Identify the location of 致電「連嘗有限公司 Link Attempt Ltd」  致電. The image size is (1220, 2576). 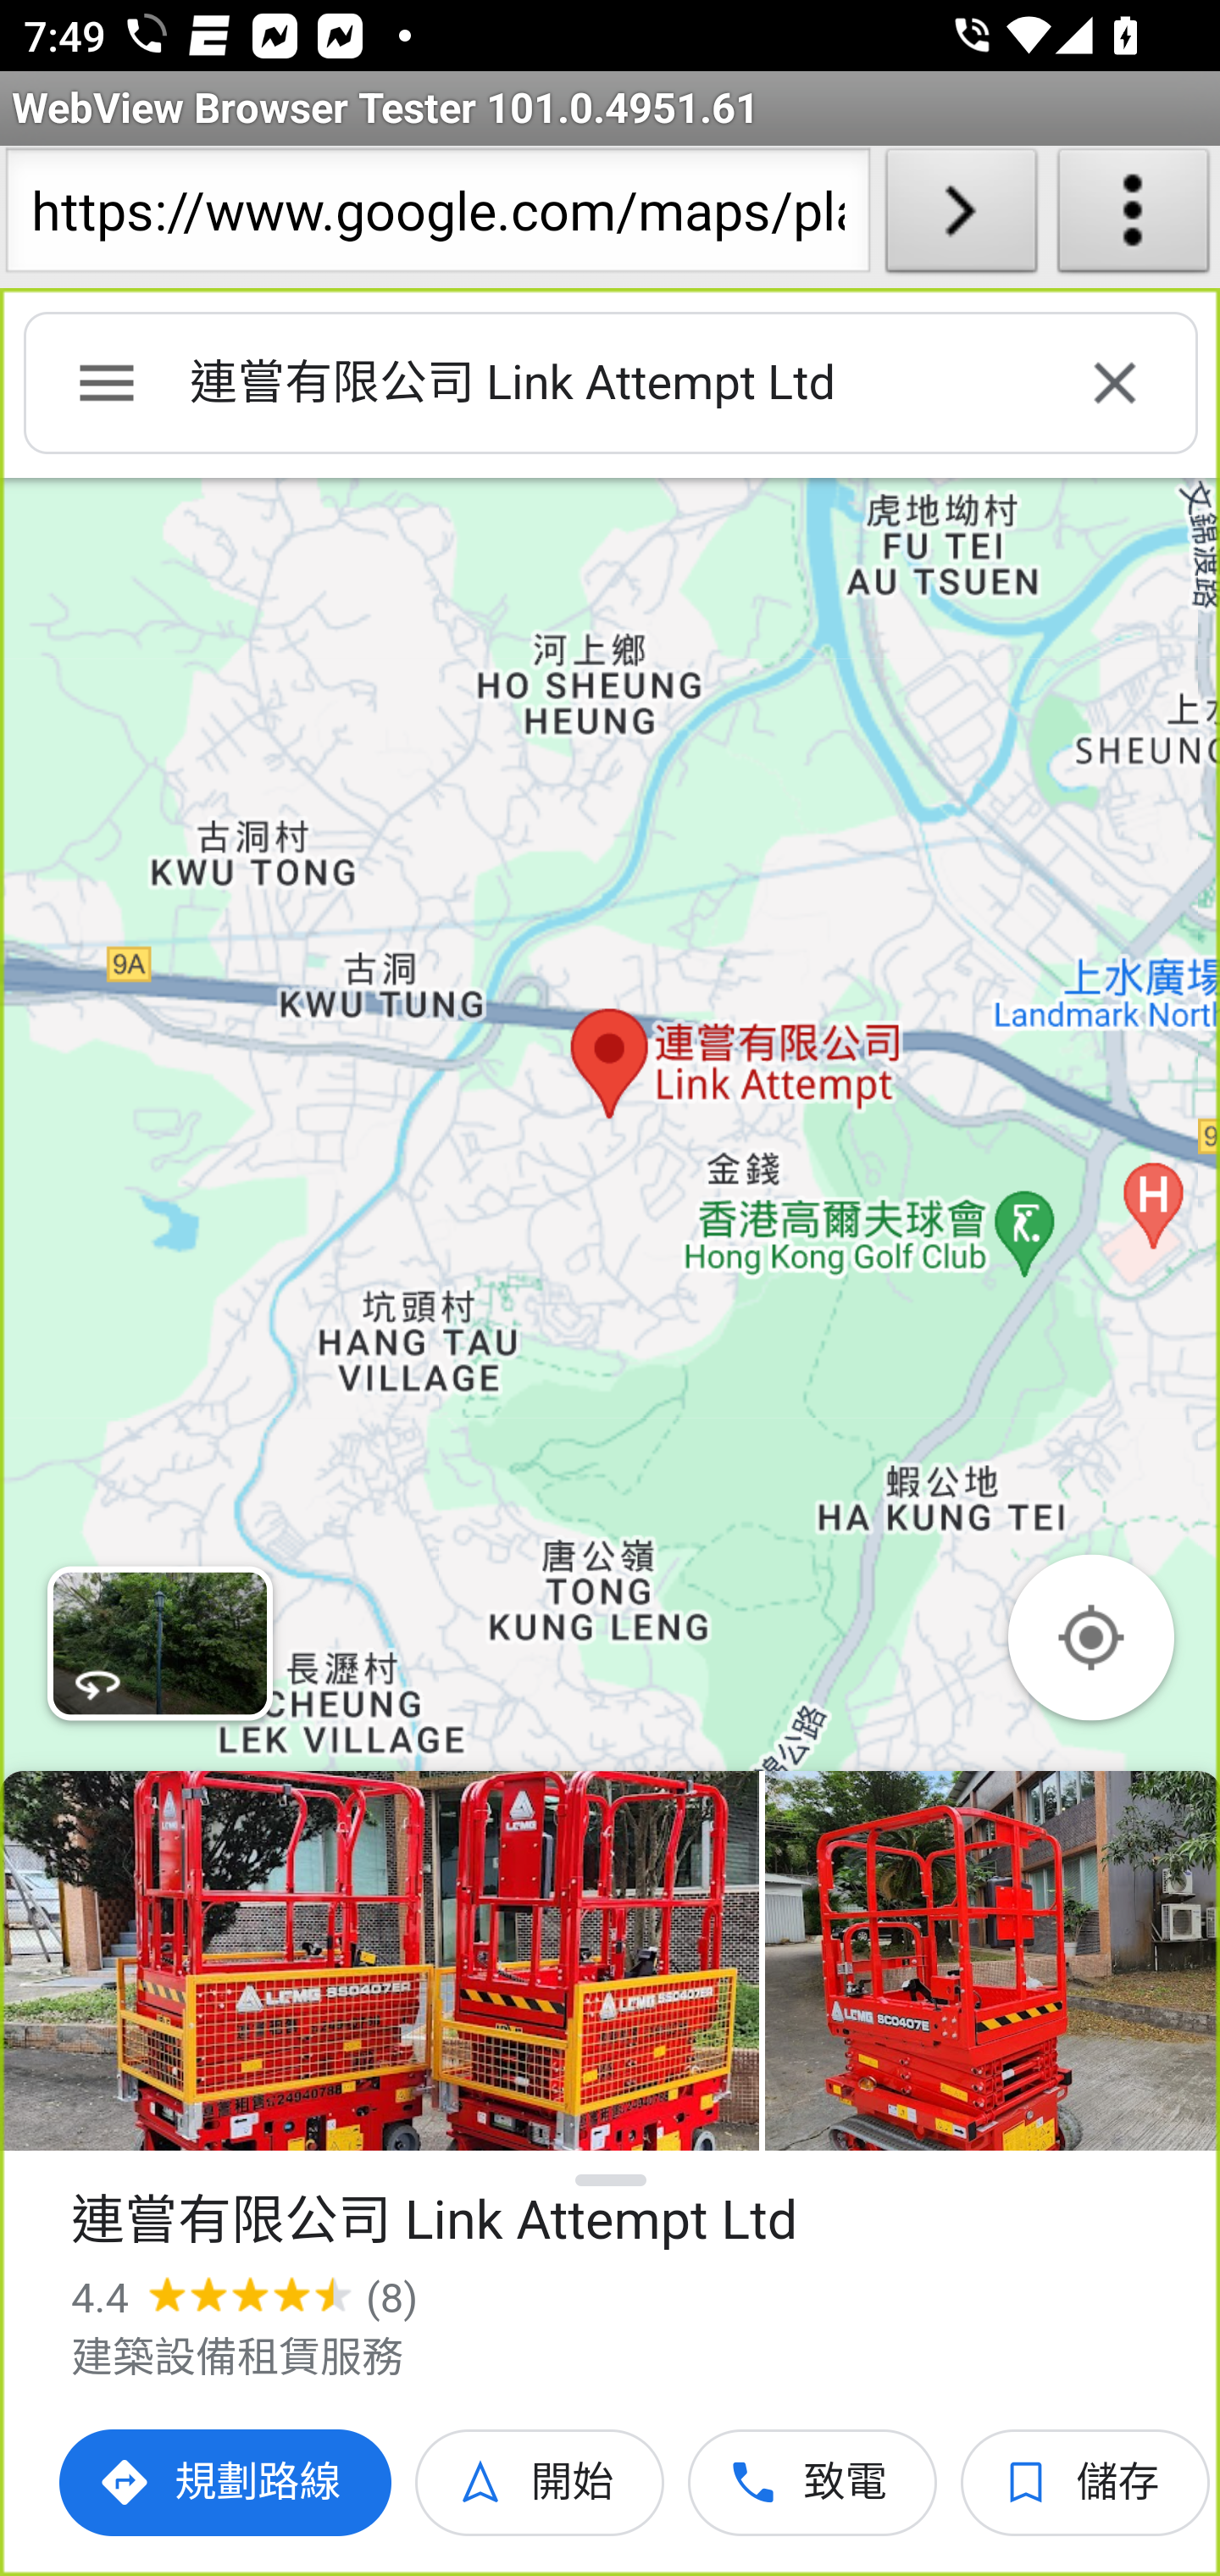
(813, 2483).